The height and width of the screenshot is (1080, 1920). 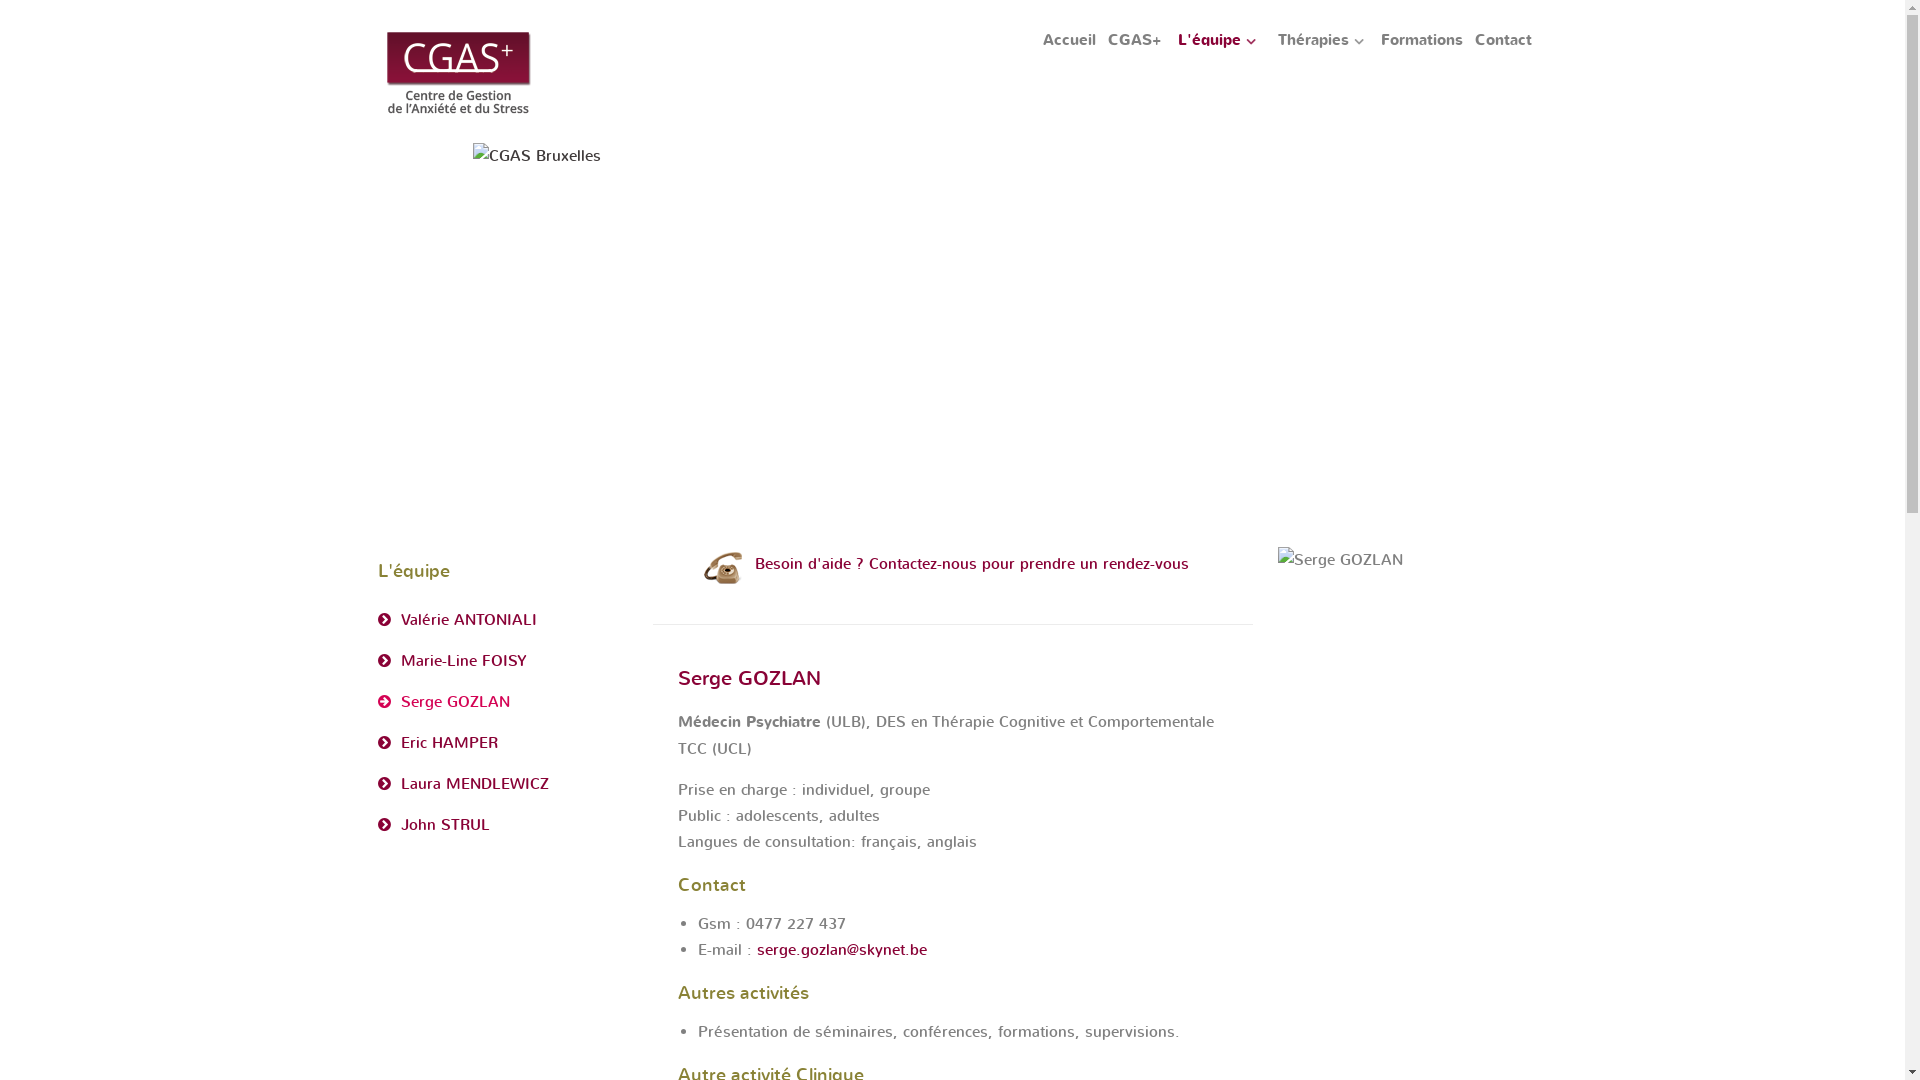 I want to click on CGAS+, so click(x=1134, y=41).